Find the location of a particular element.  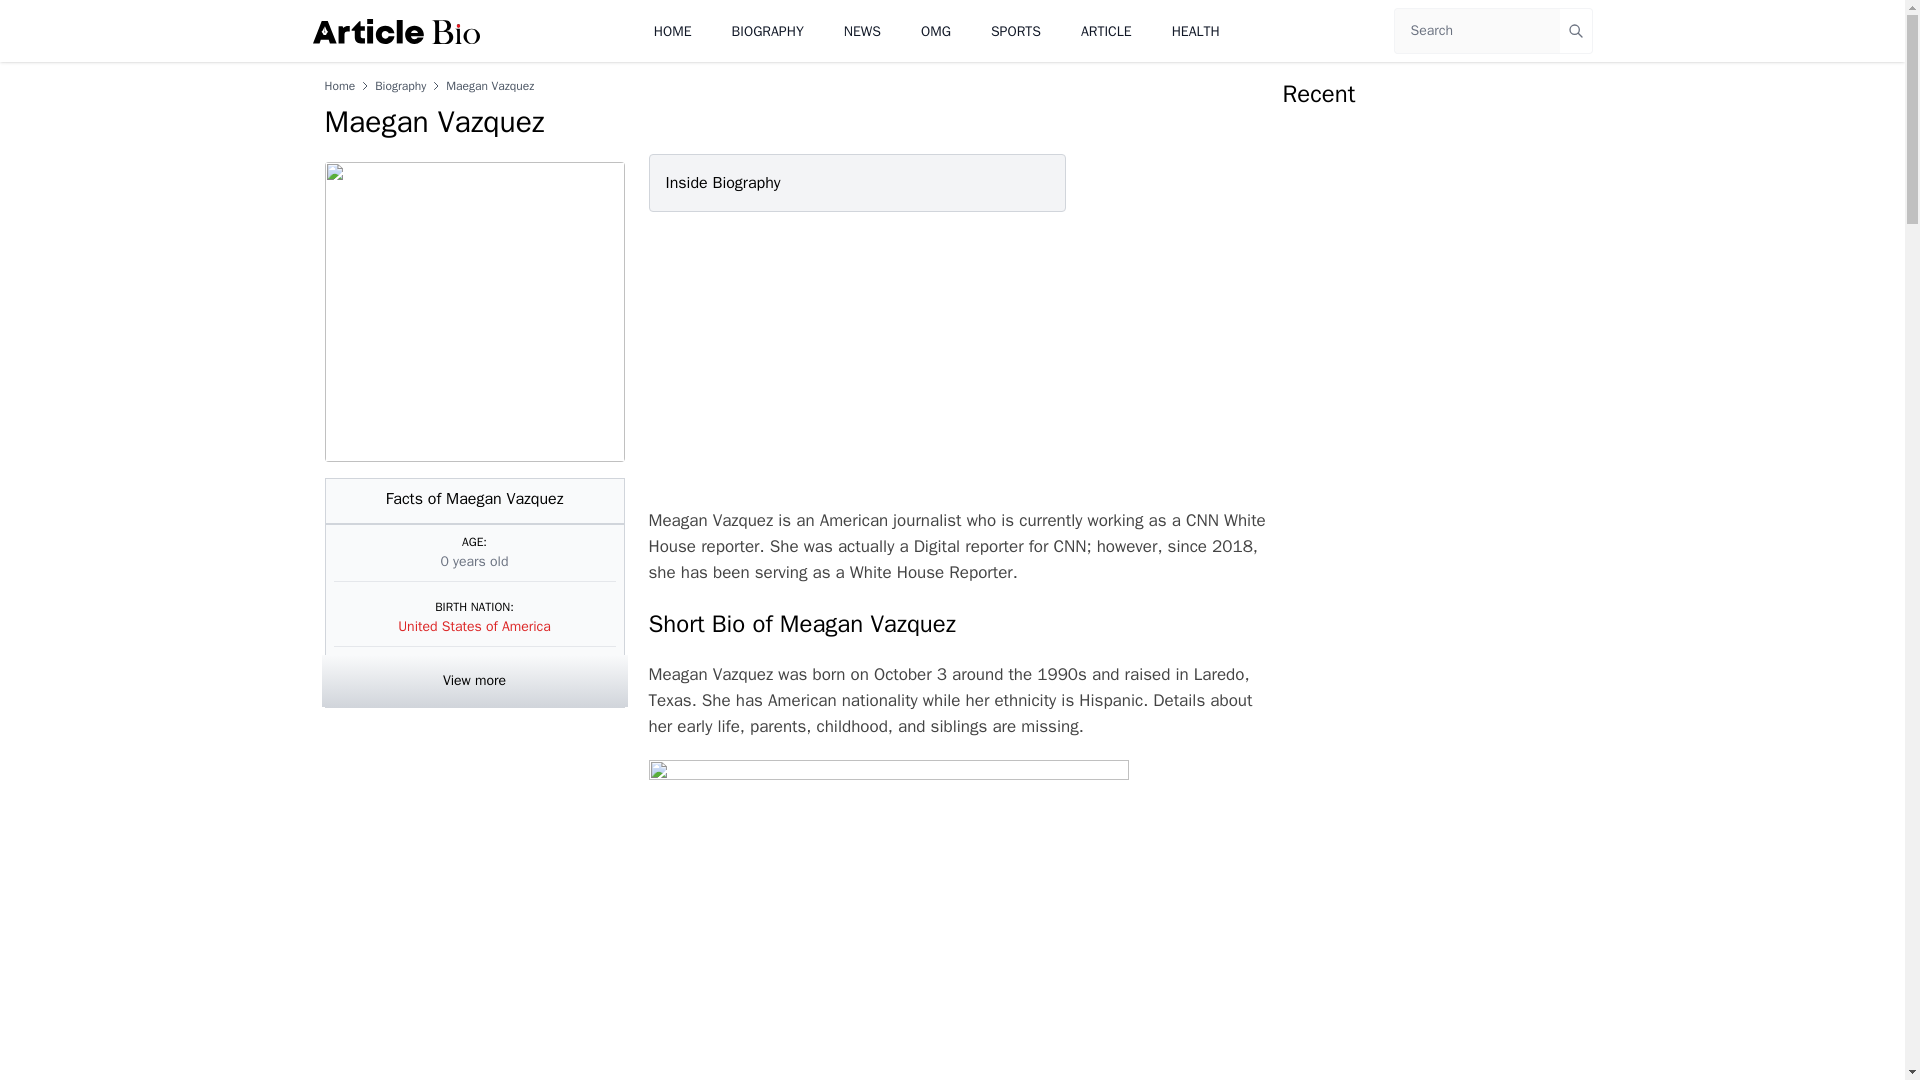

United States of America is located at coordinates (474, 626).